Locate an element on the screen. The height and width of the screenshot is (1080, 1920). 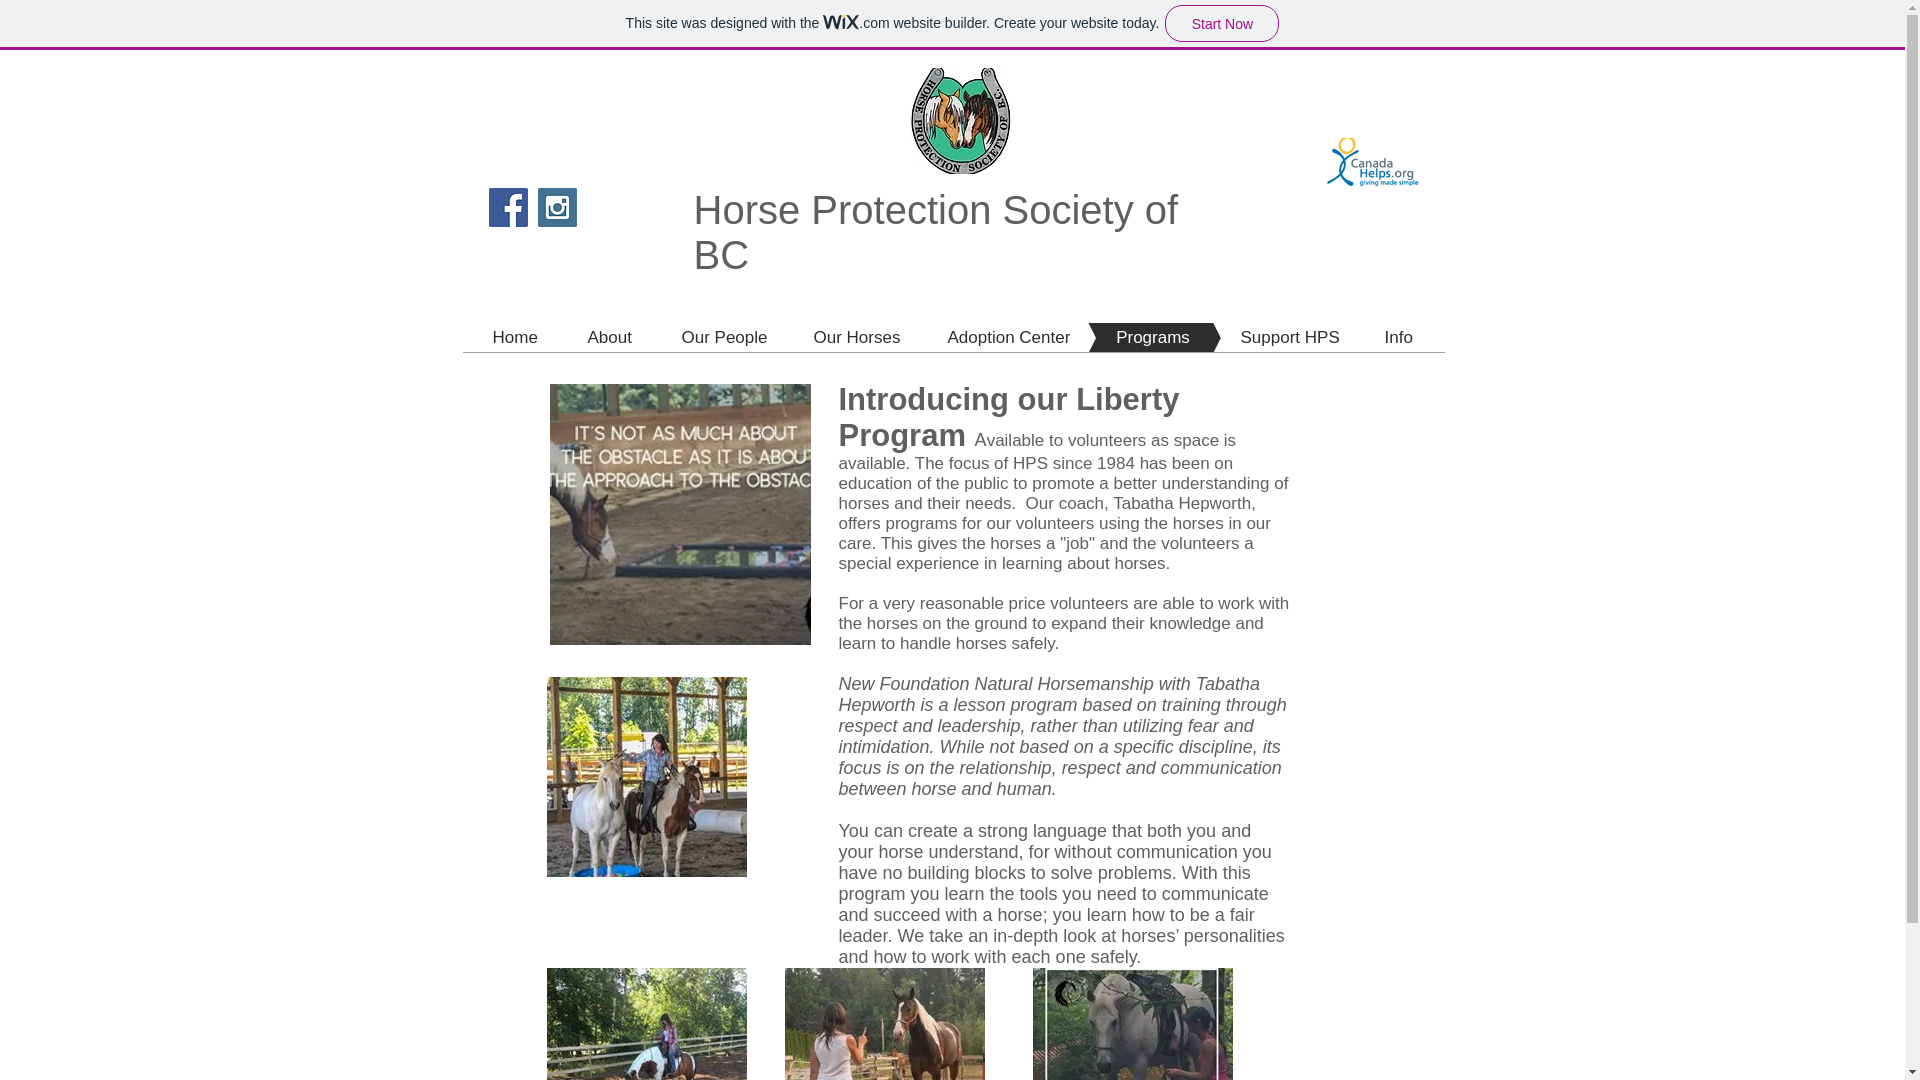
Our Horses is located at coordinates (825, 338).